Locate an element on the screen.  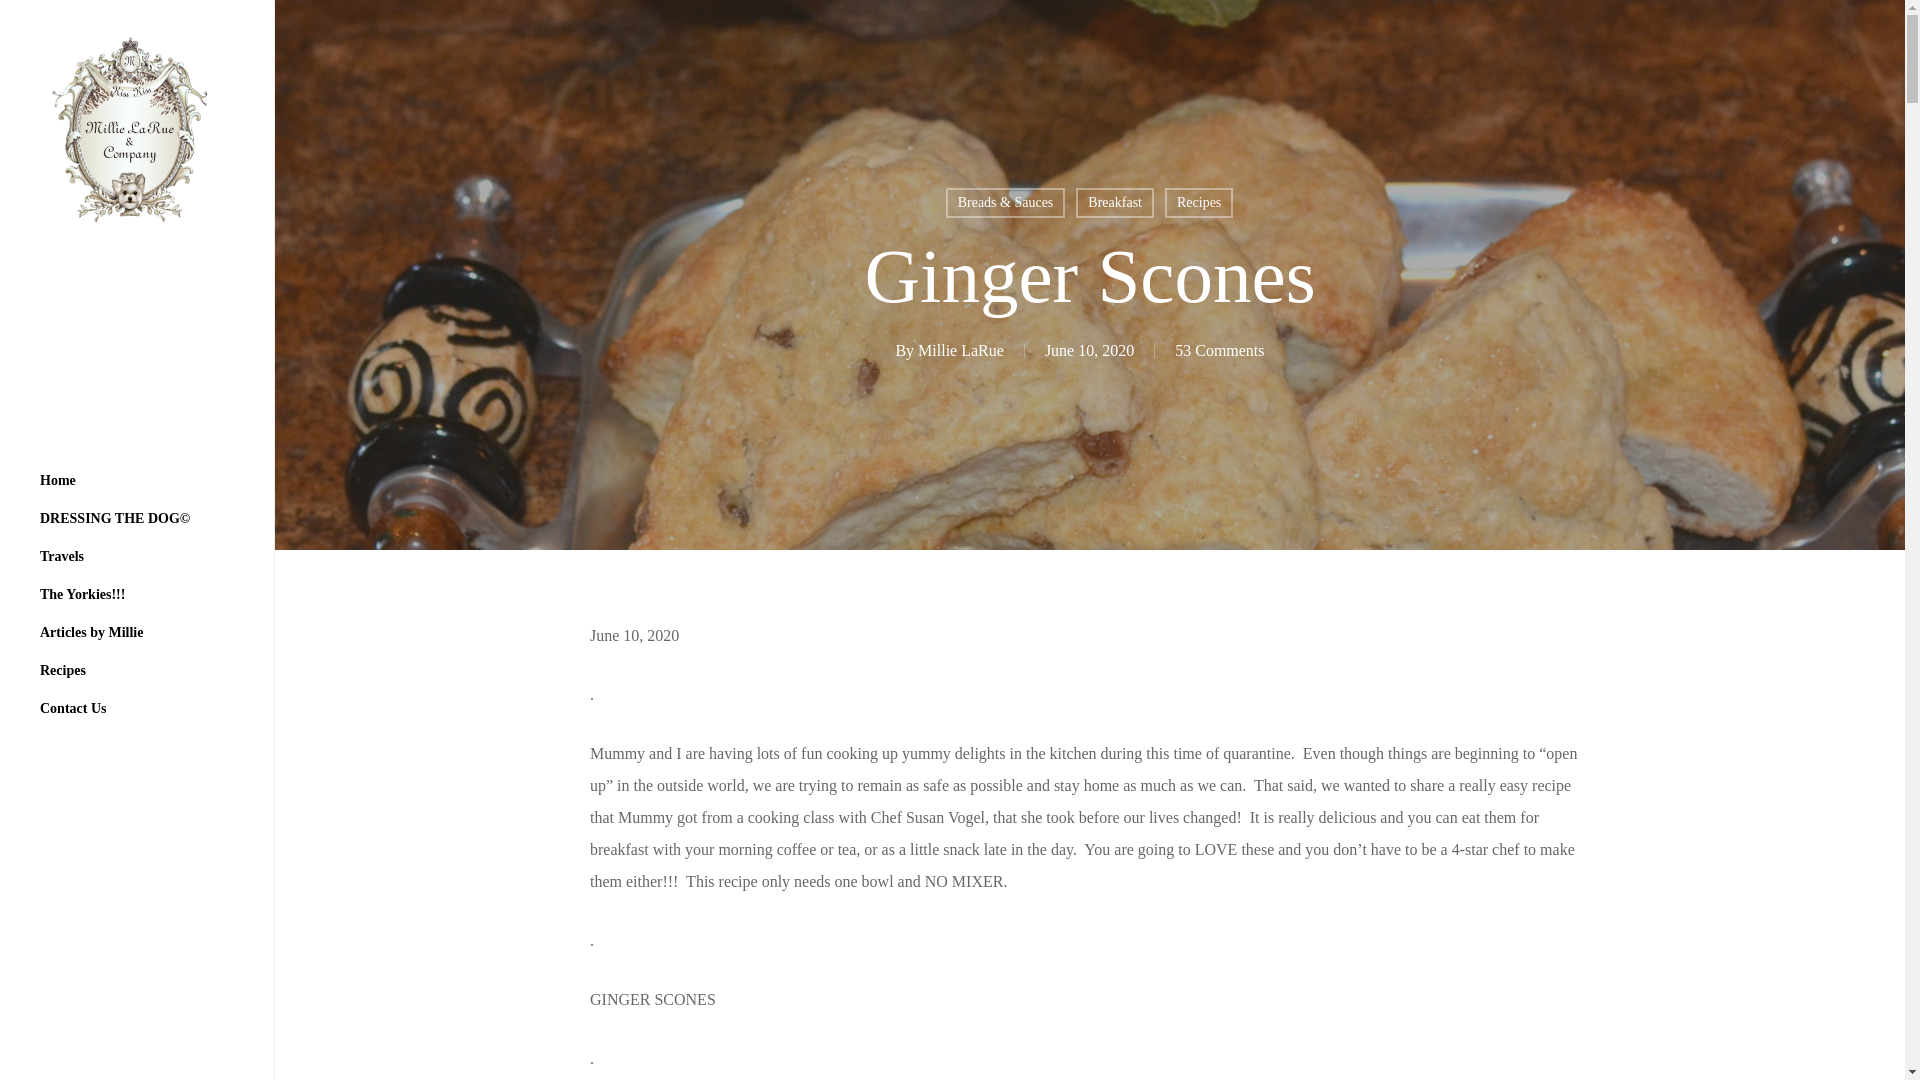
Posts by Millie LaRue is located at coordinates (960, 350).